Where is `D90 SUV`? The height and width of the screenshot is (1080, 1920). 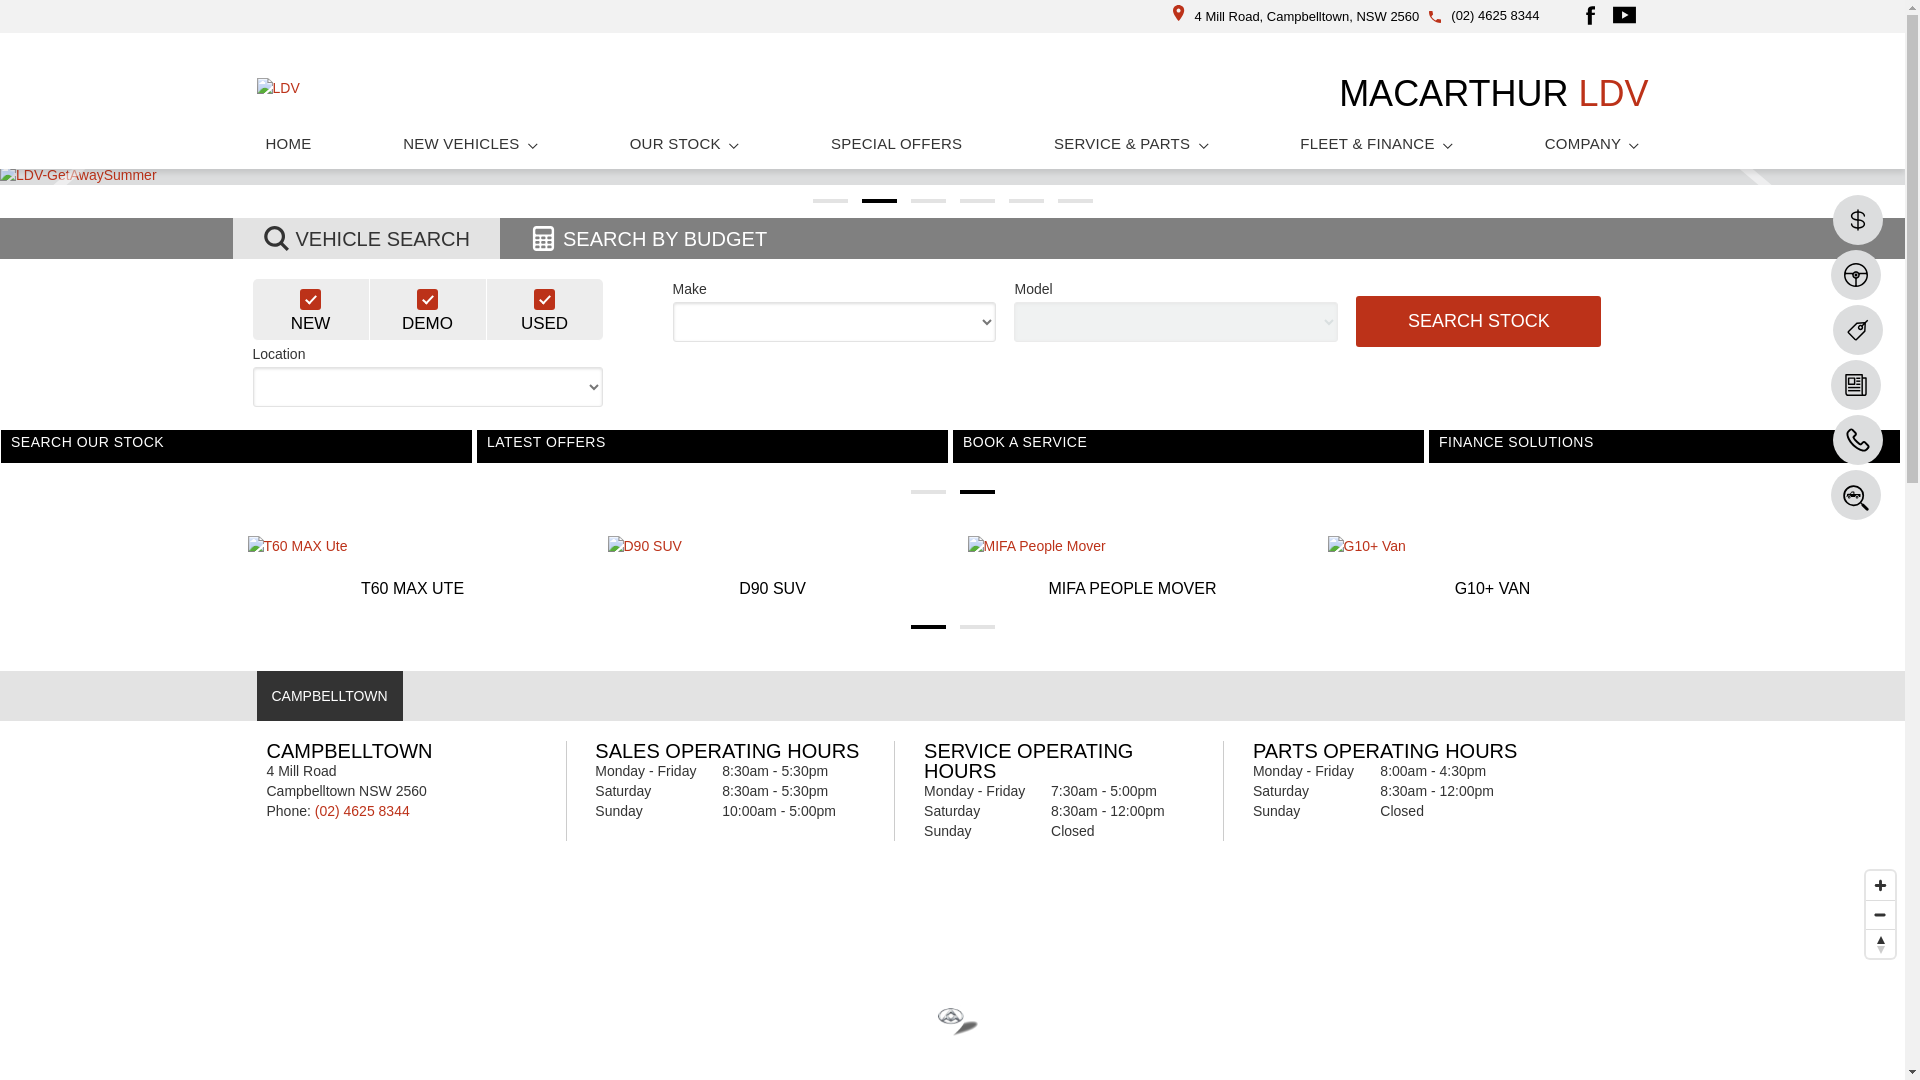 D90 SUV is located at coordinates (773, 569).